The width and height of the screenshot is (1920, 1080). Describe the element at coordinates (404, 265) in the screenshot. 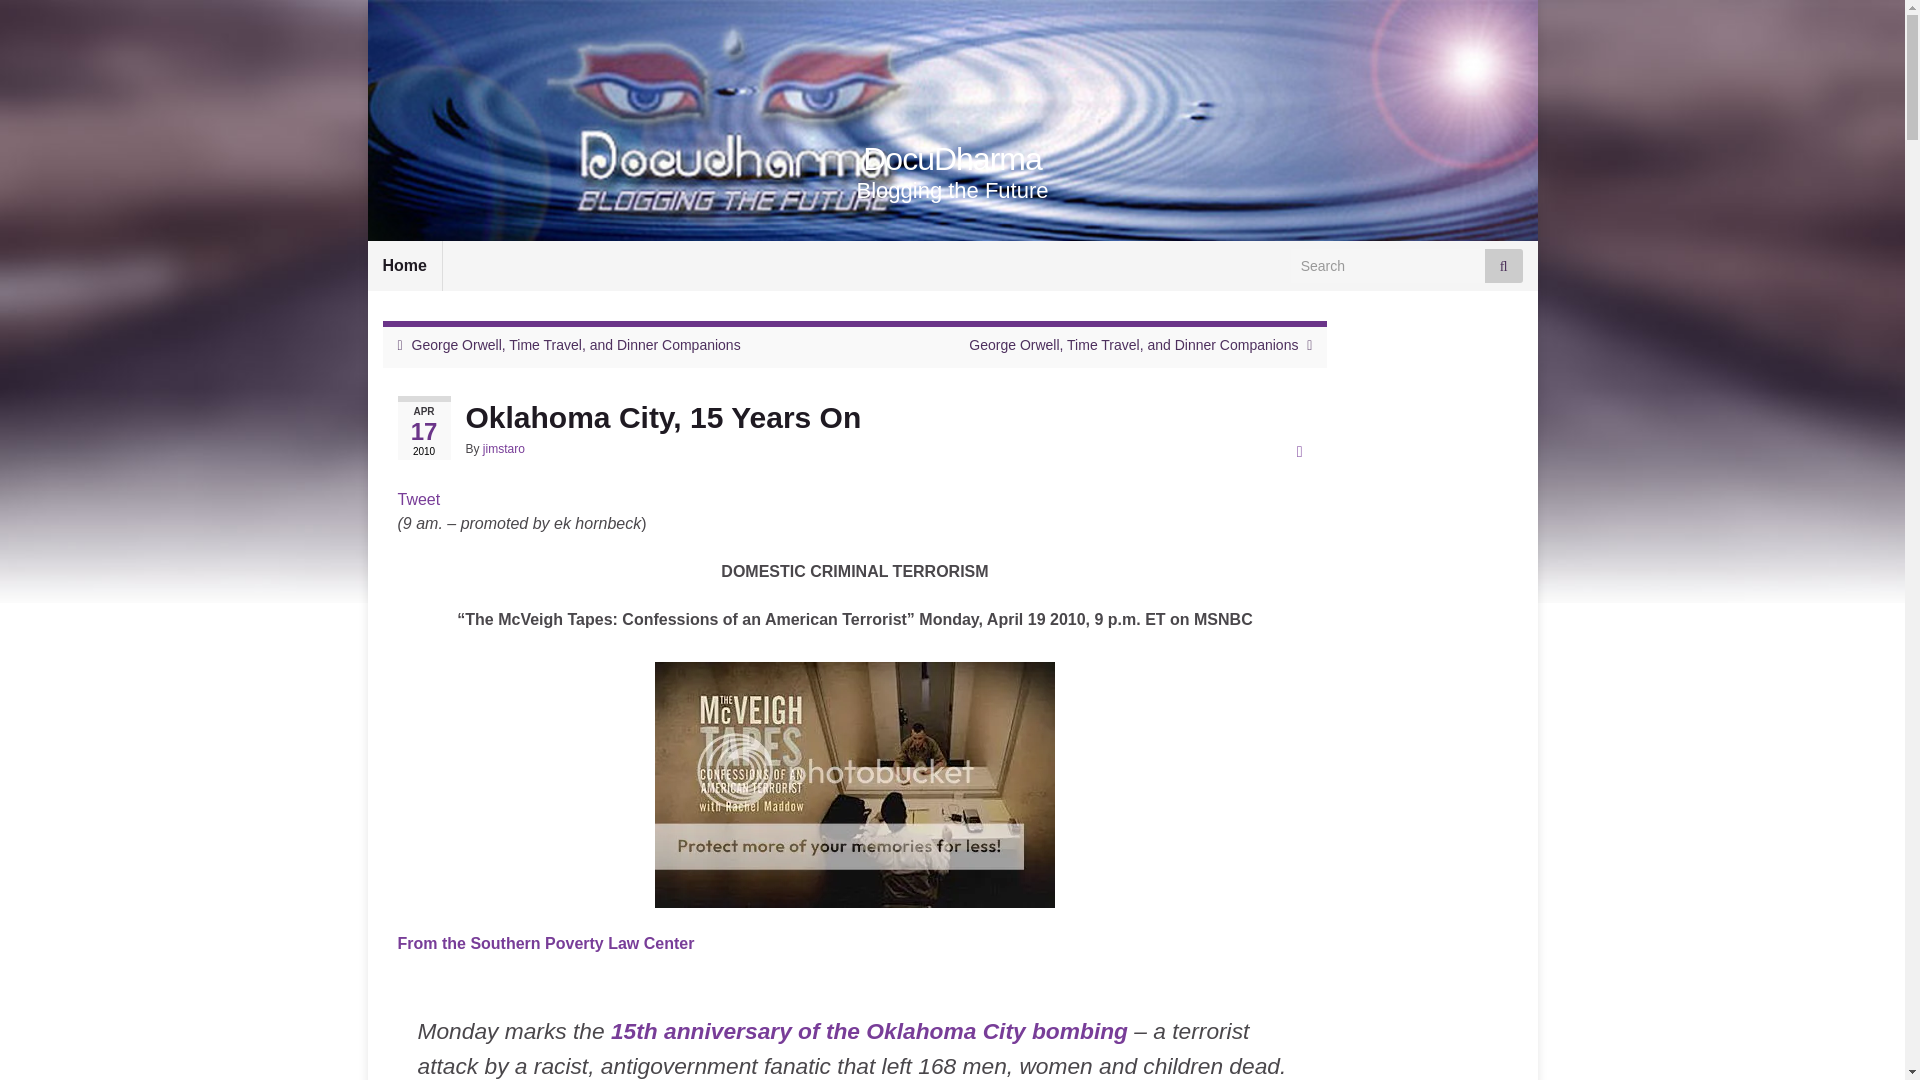

I see `Home` at that location.